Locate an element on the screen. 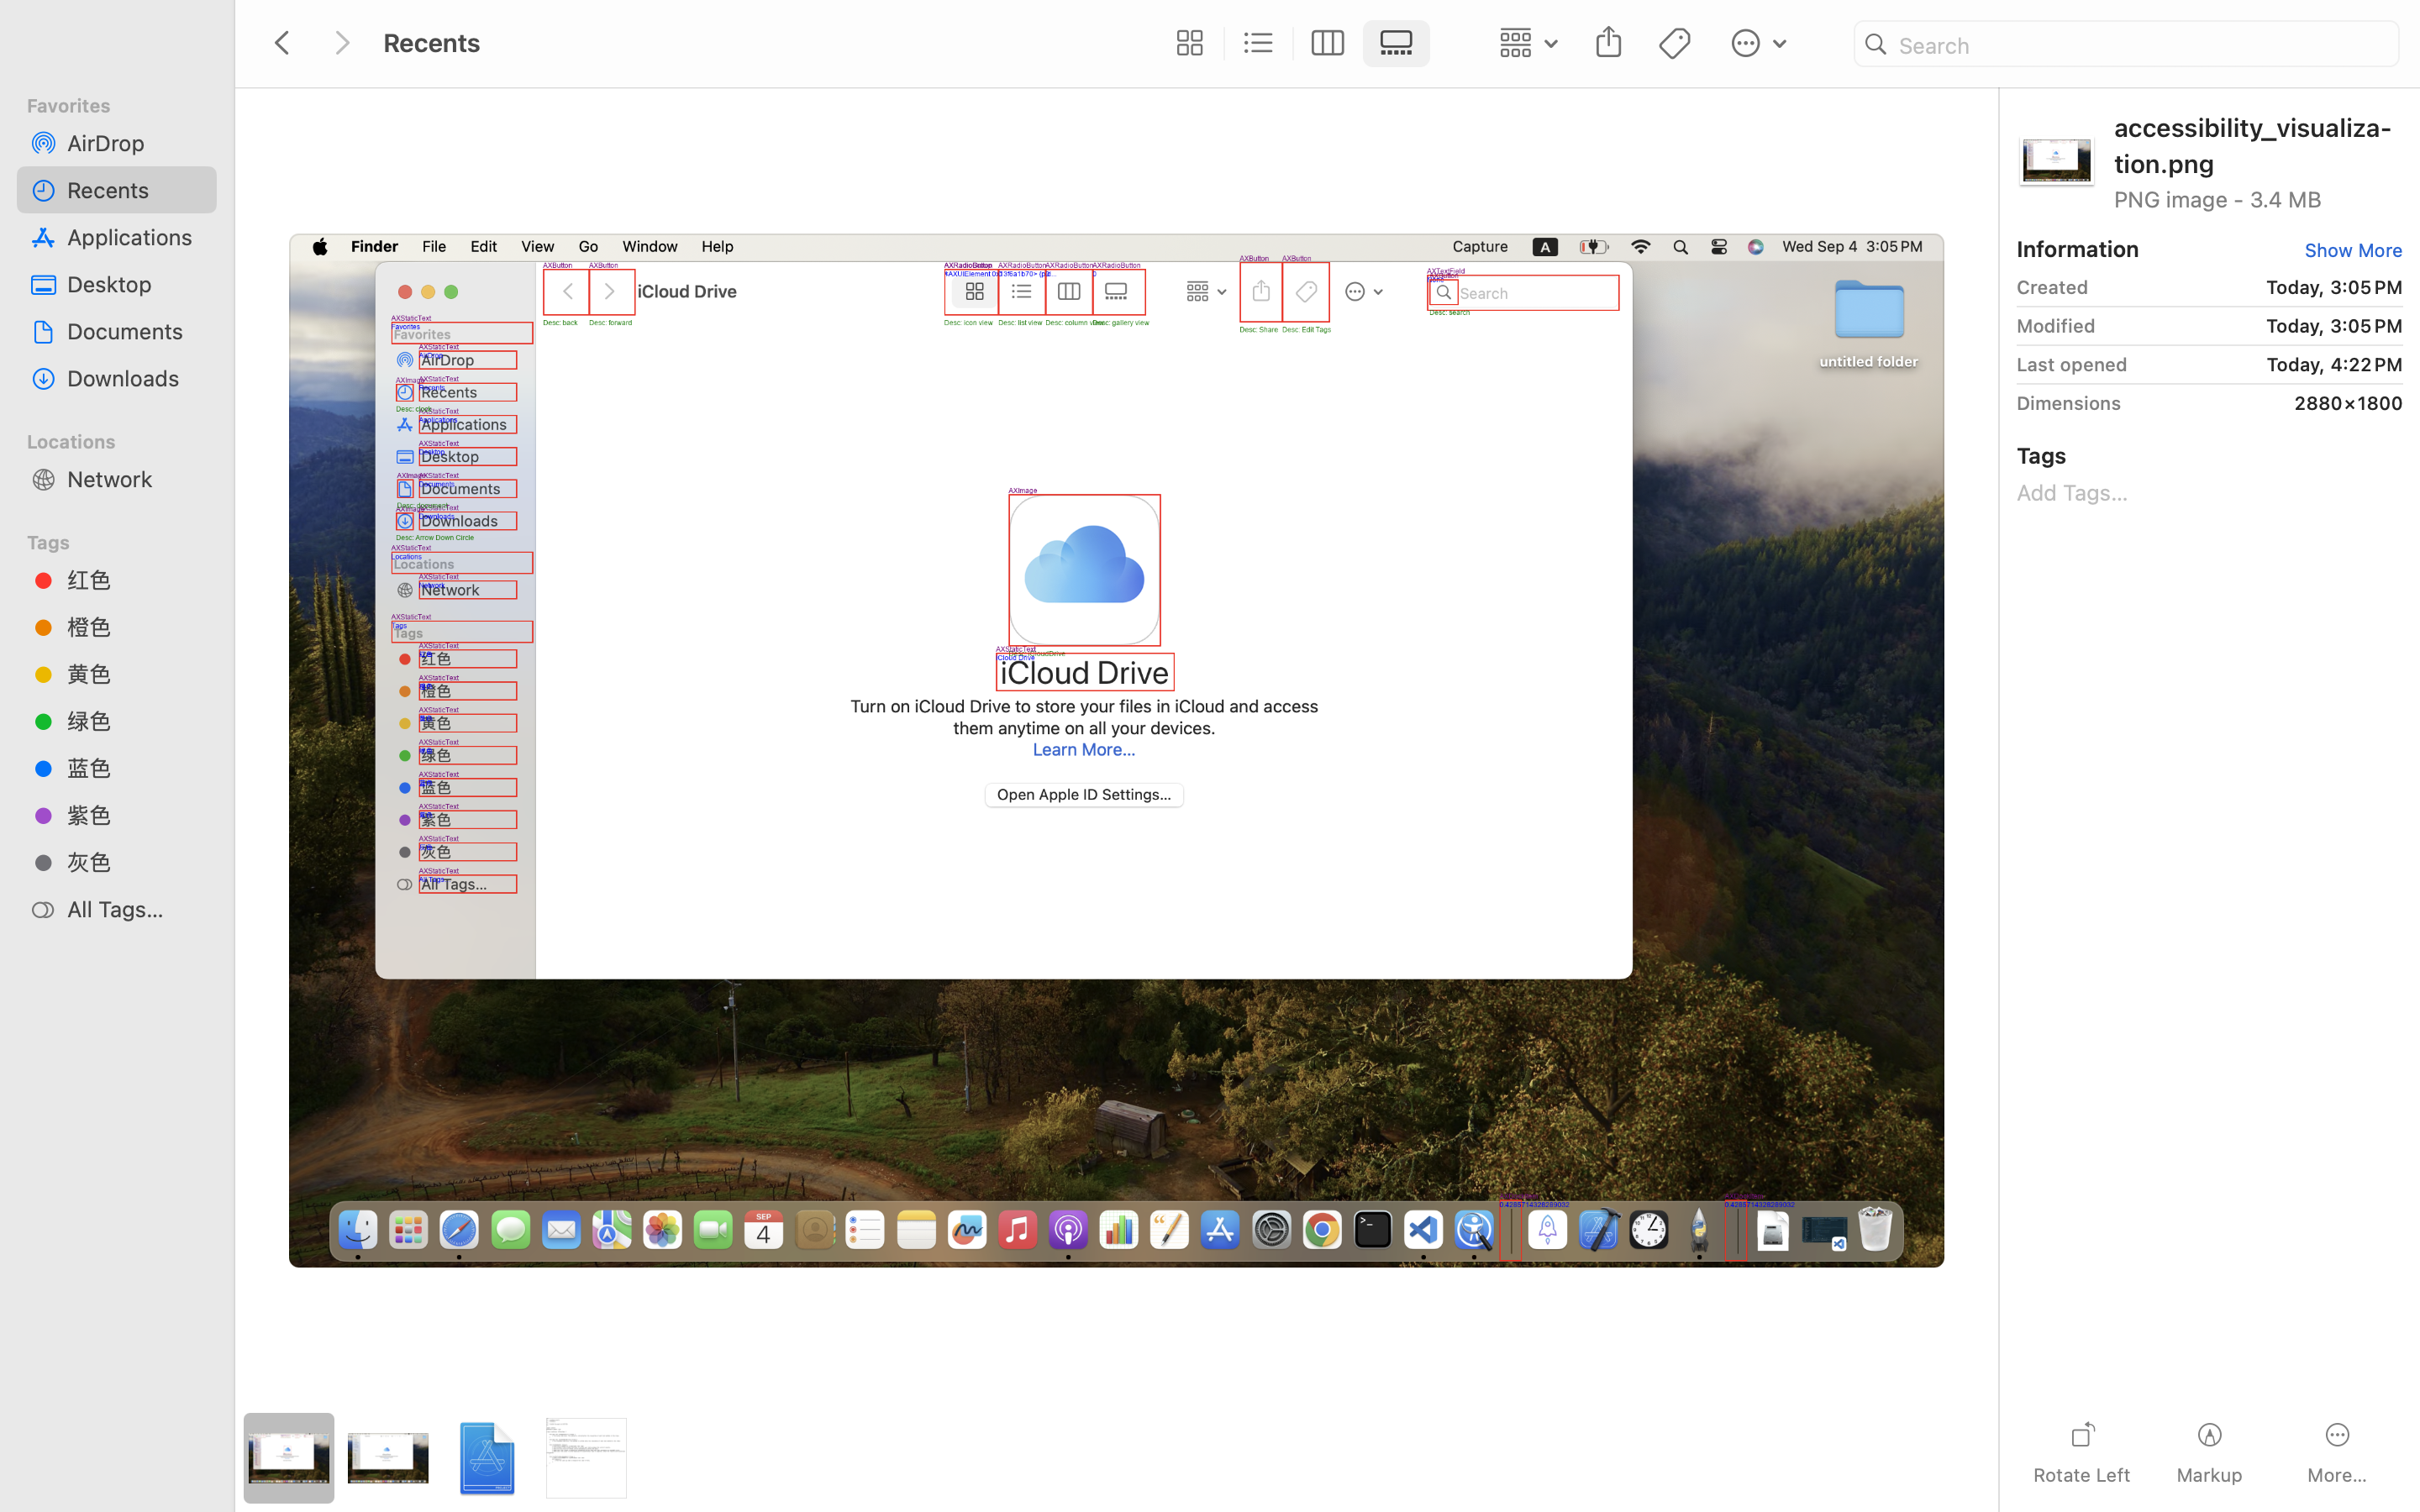  PNG image - 3.4 MB is located at coordinates (2259, 198).